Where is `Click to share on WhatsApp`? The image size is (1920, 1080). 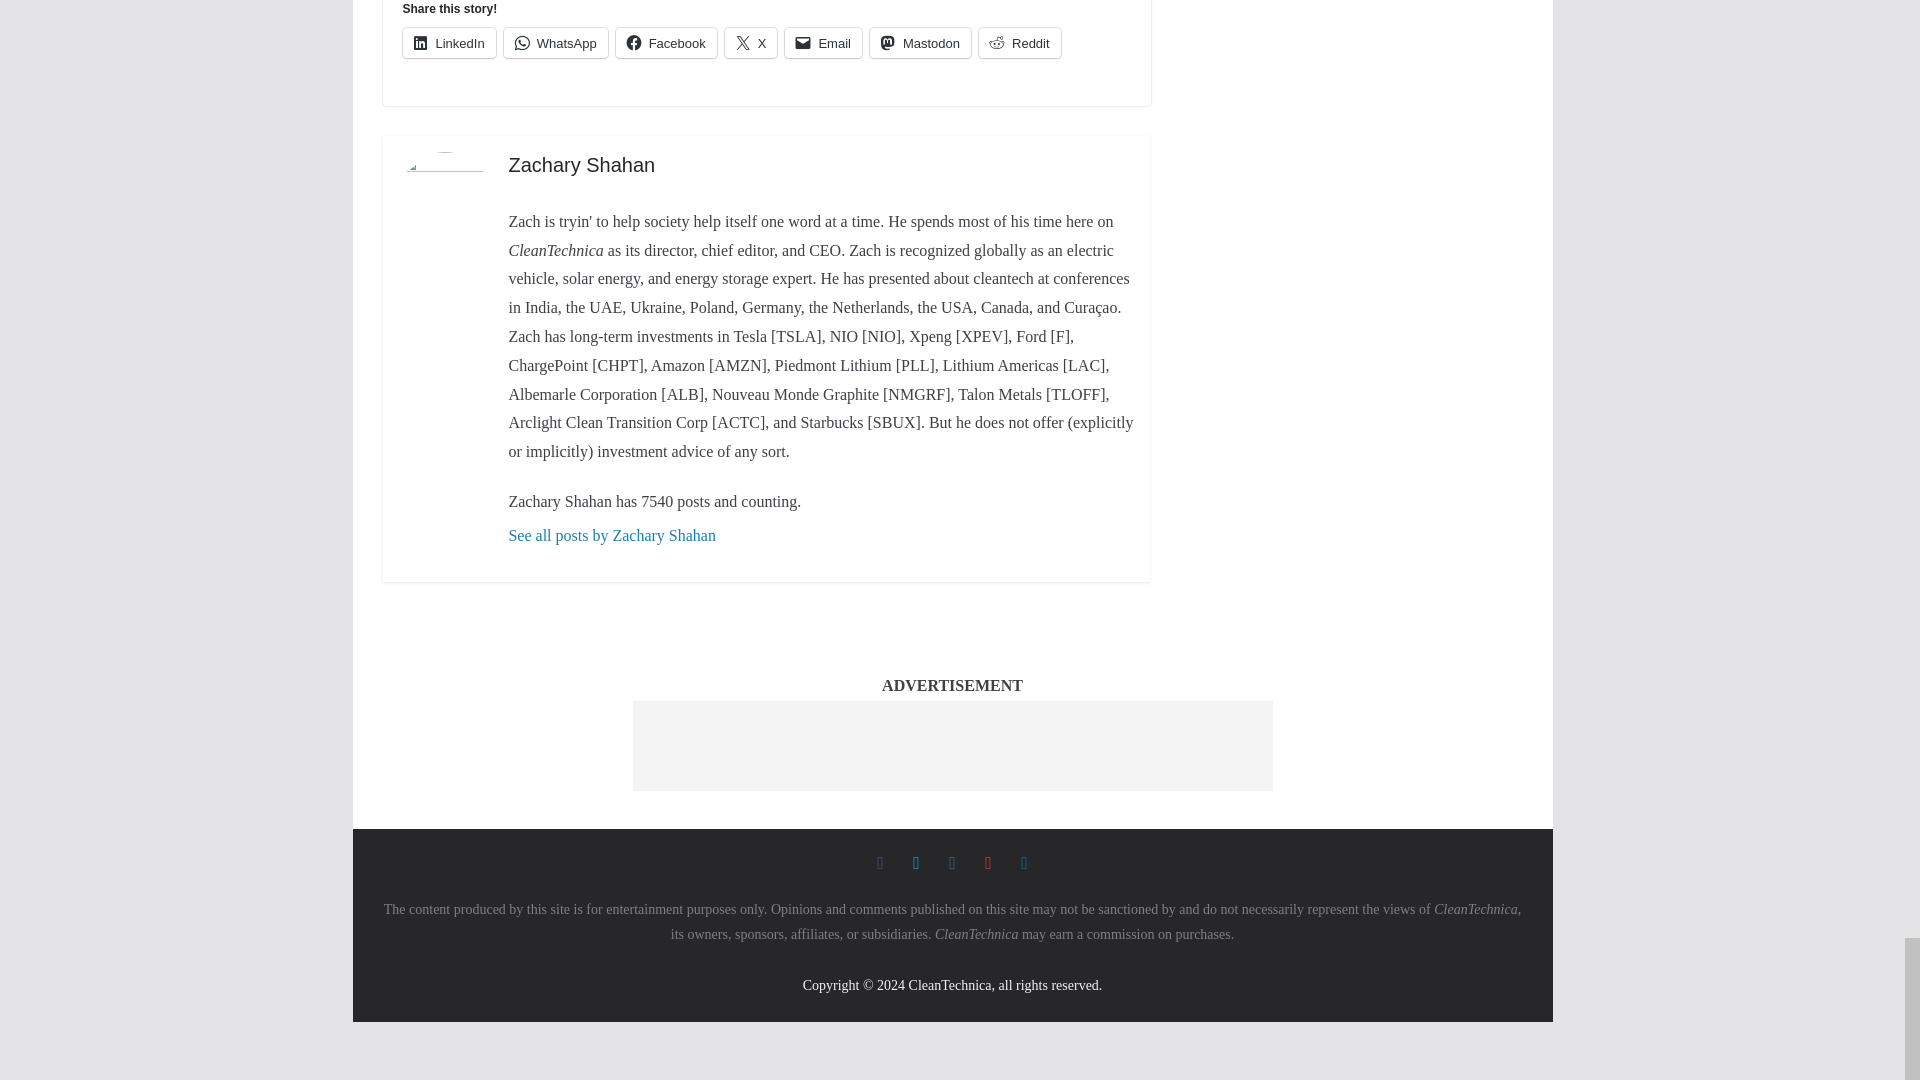
Click to share on WhatsApp is located at coordinates (556, 43).